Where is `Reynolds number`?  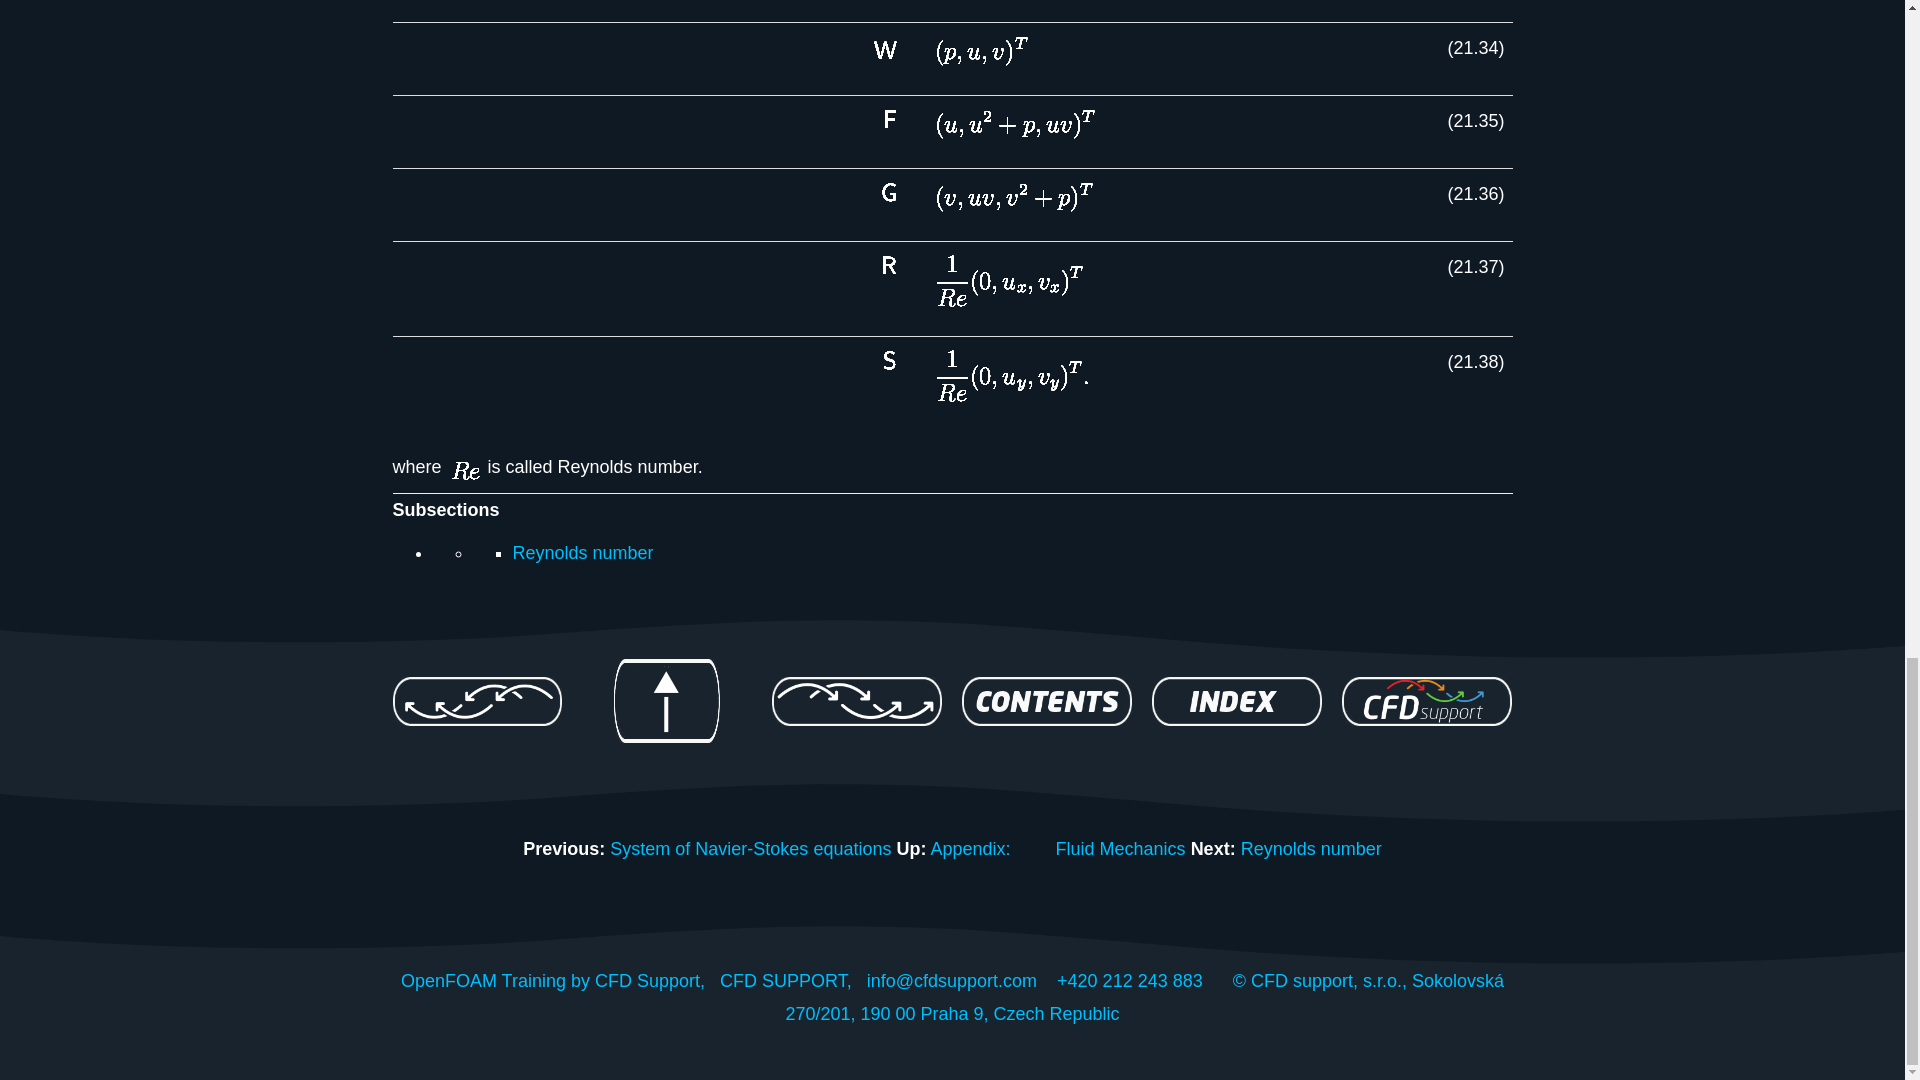
Reynolds number is located at coordinates (582, 552).